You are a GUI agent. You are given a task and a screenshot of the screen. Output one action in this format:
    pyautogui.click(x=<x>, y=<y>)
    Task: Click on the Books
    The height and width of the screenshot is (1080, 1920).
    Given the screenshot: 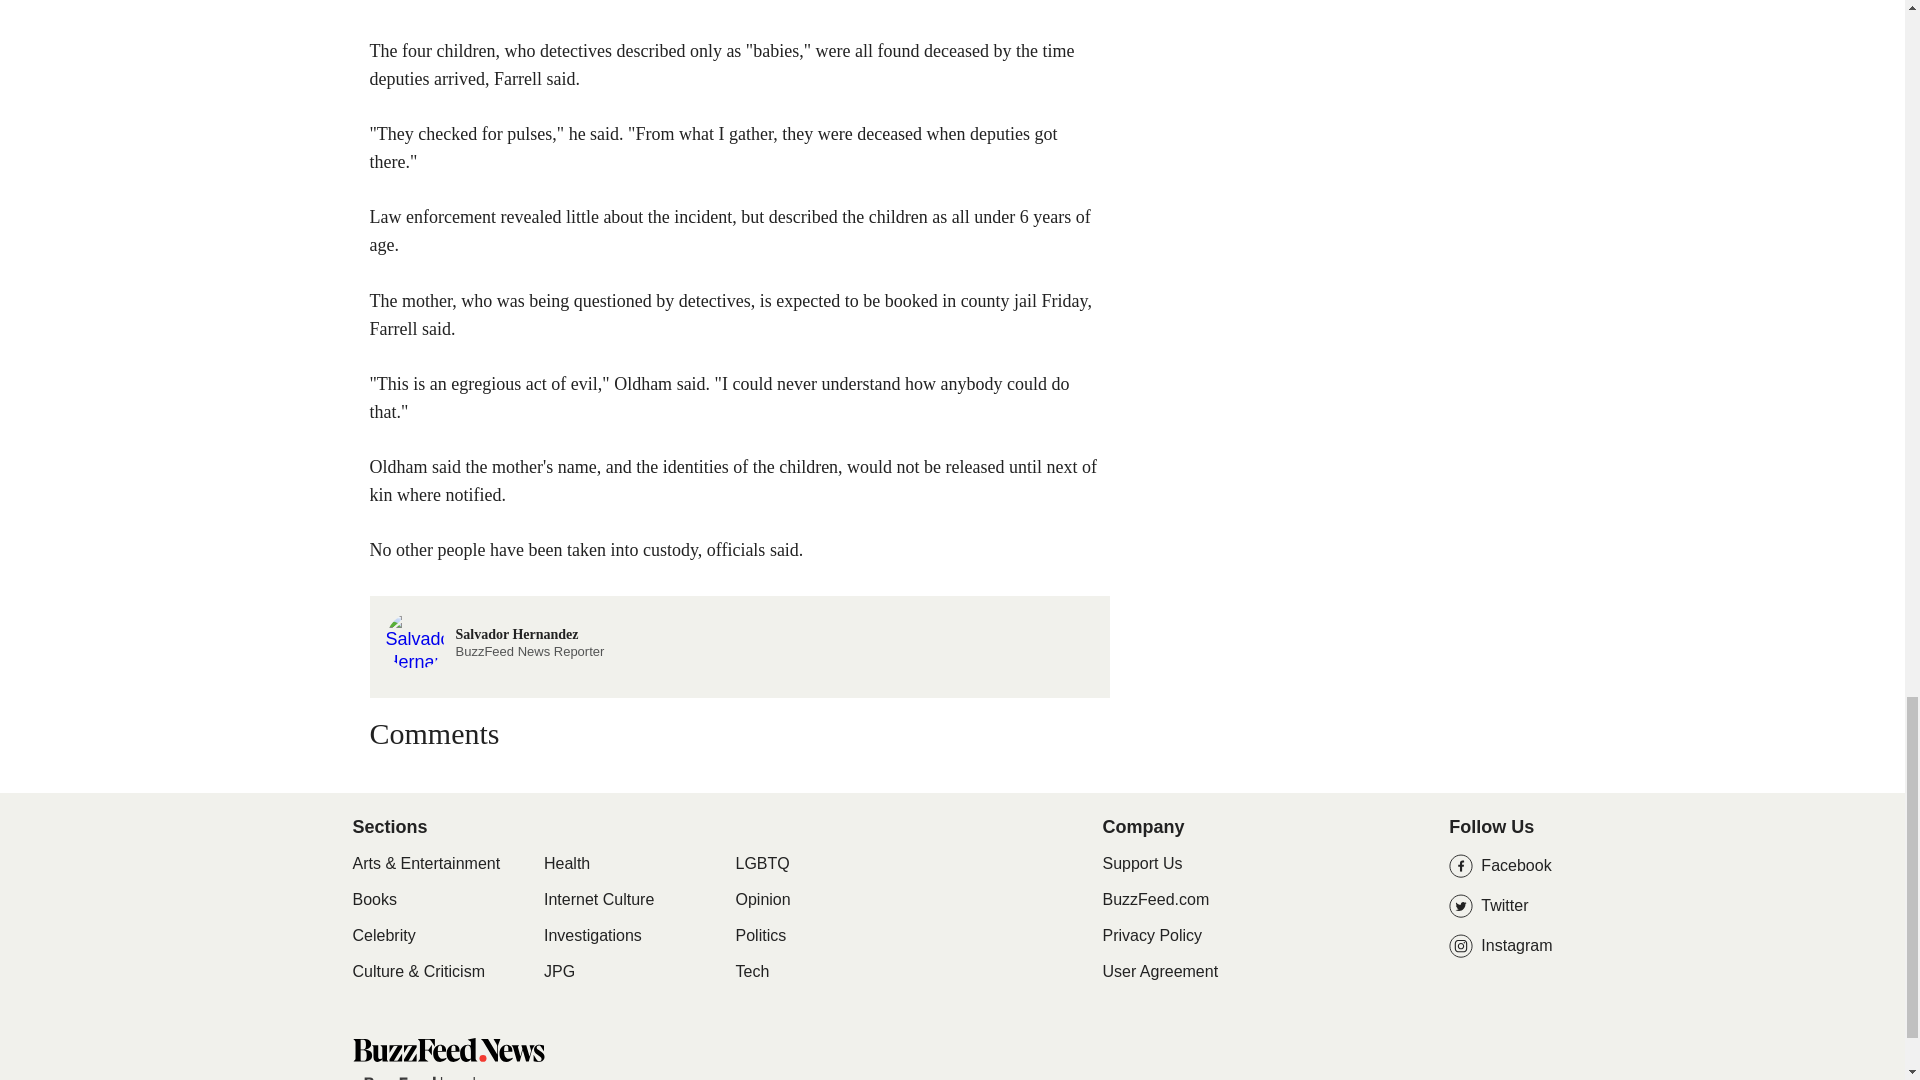 What is the action you would take?
    pyautogui.click(x=592, y=936)
    